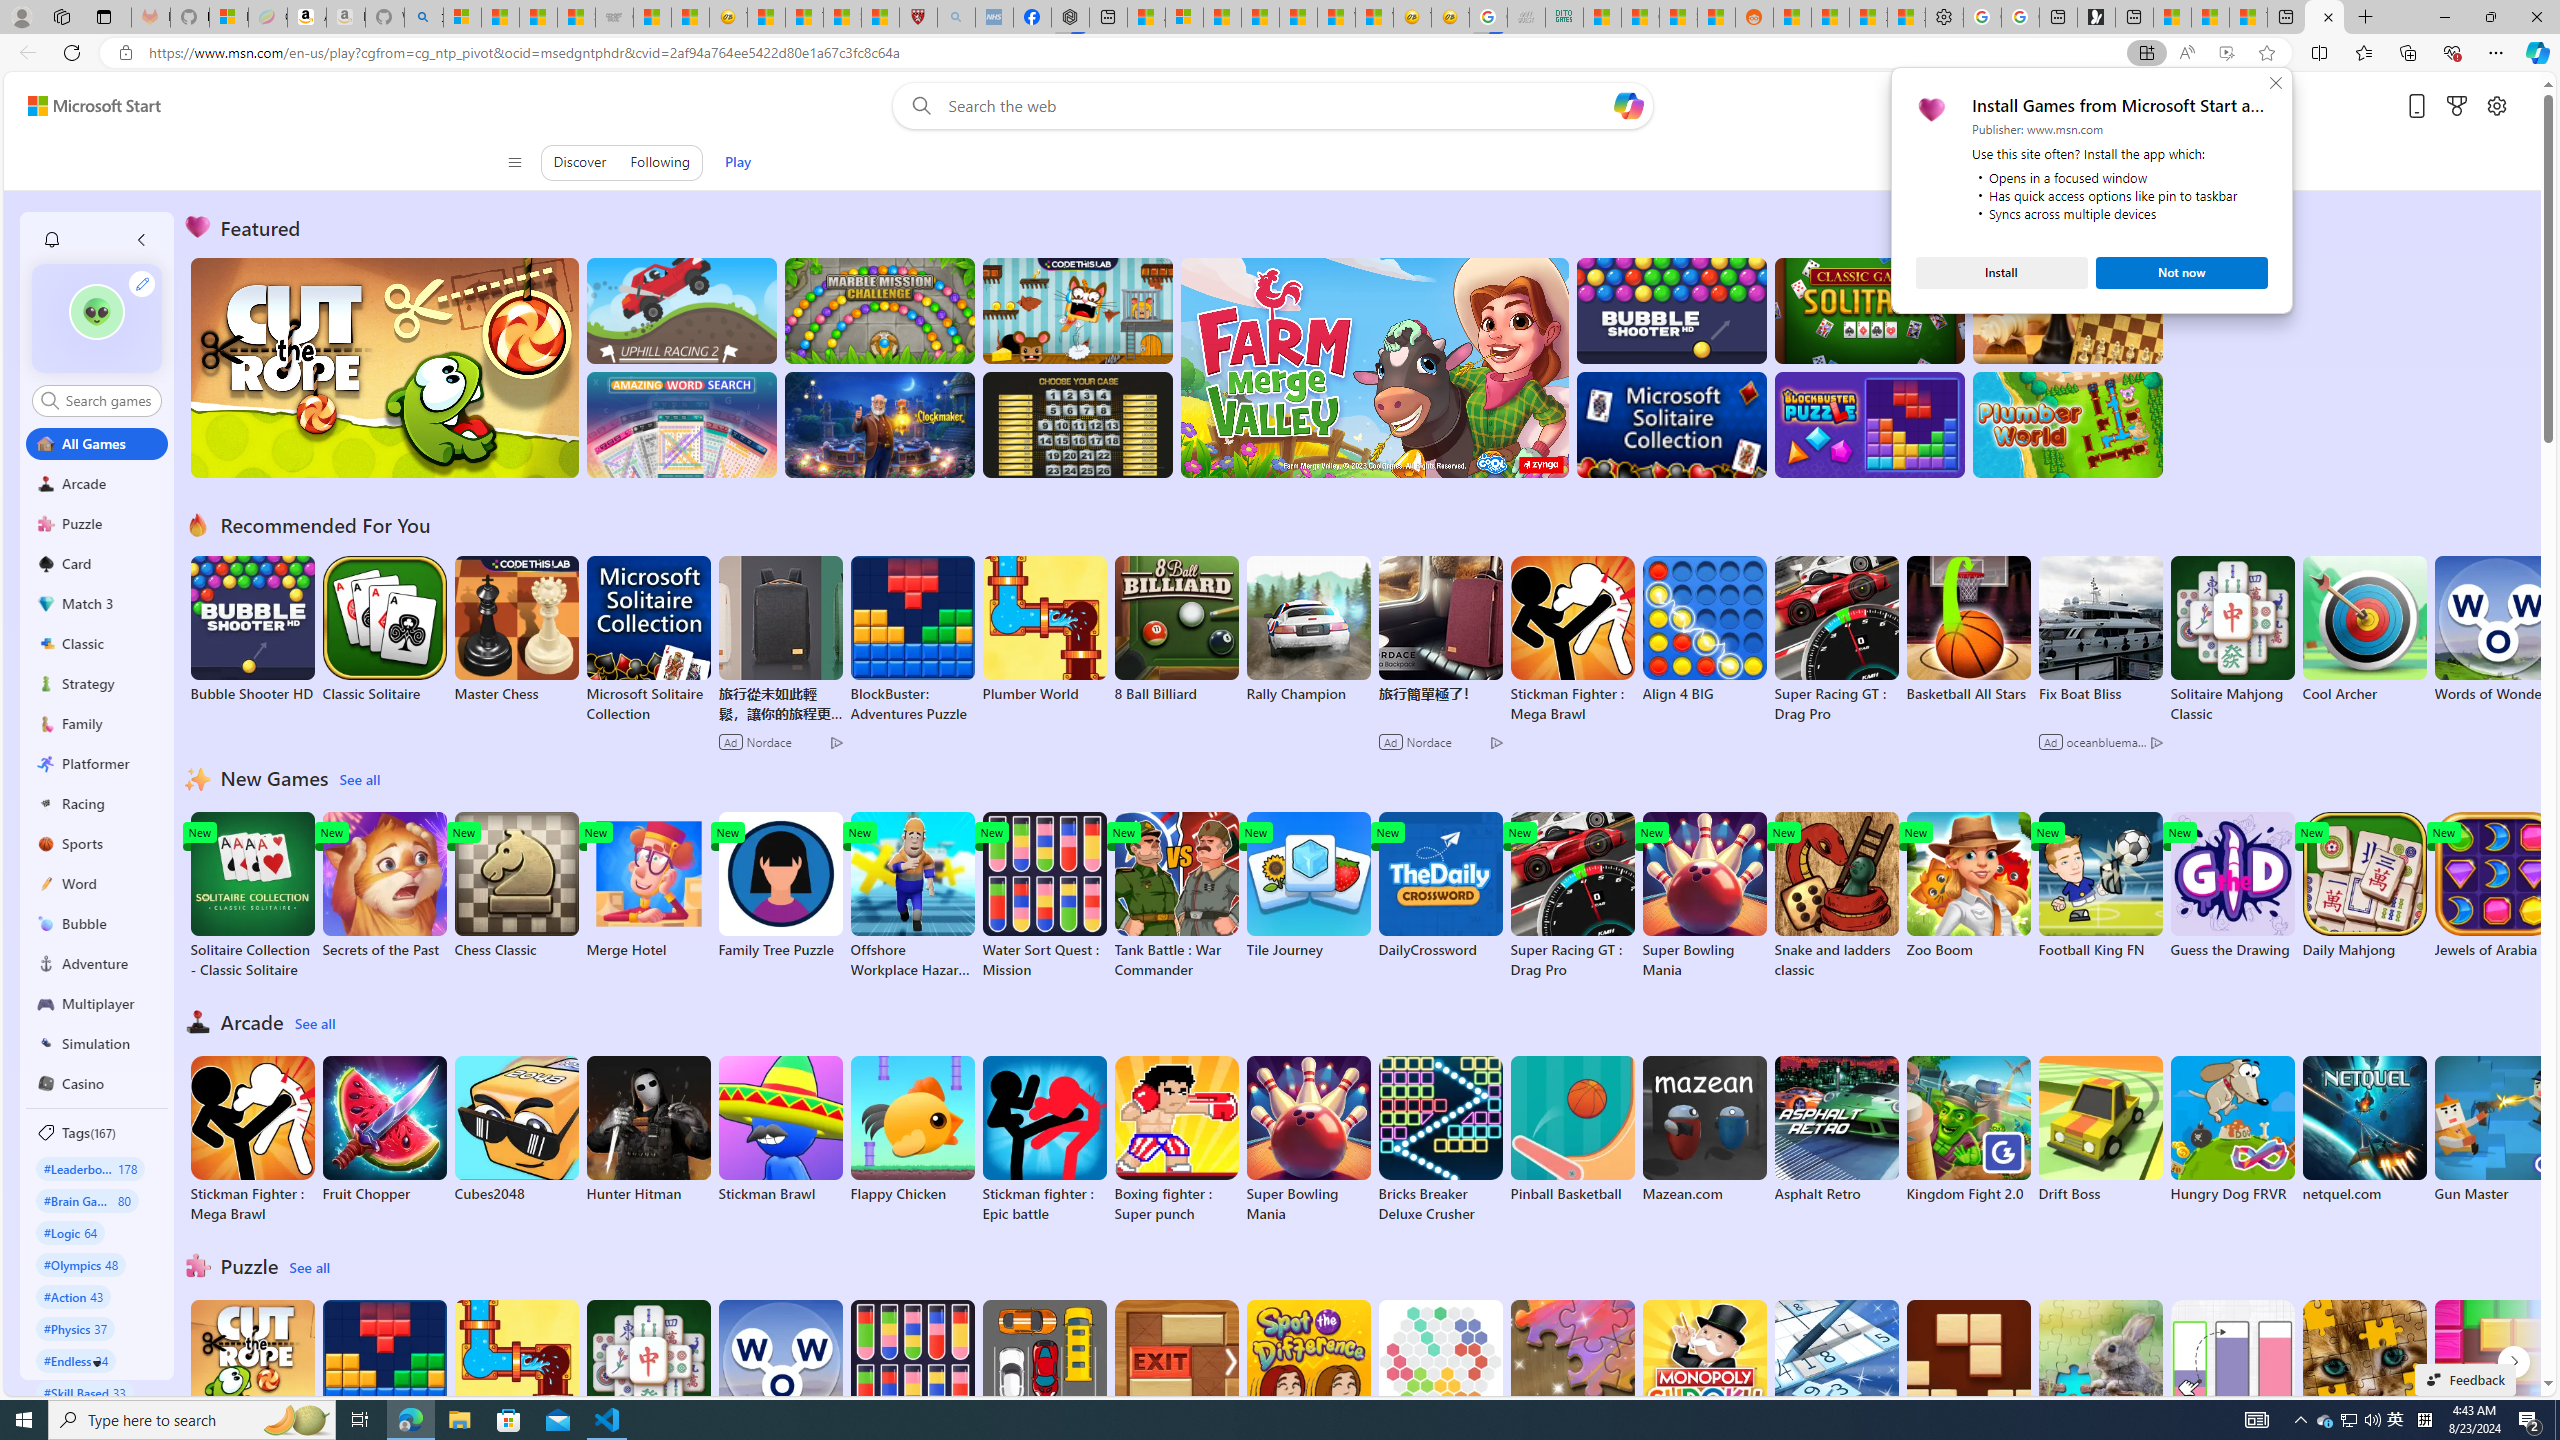 The width and height of the screenshot is (2560, 1440). Describe the element at coordinates (49, 400) in the screenshot. I see `Class: search-icon` at that location.